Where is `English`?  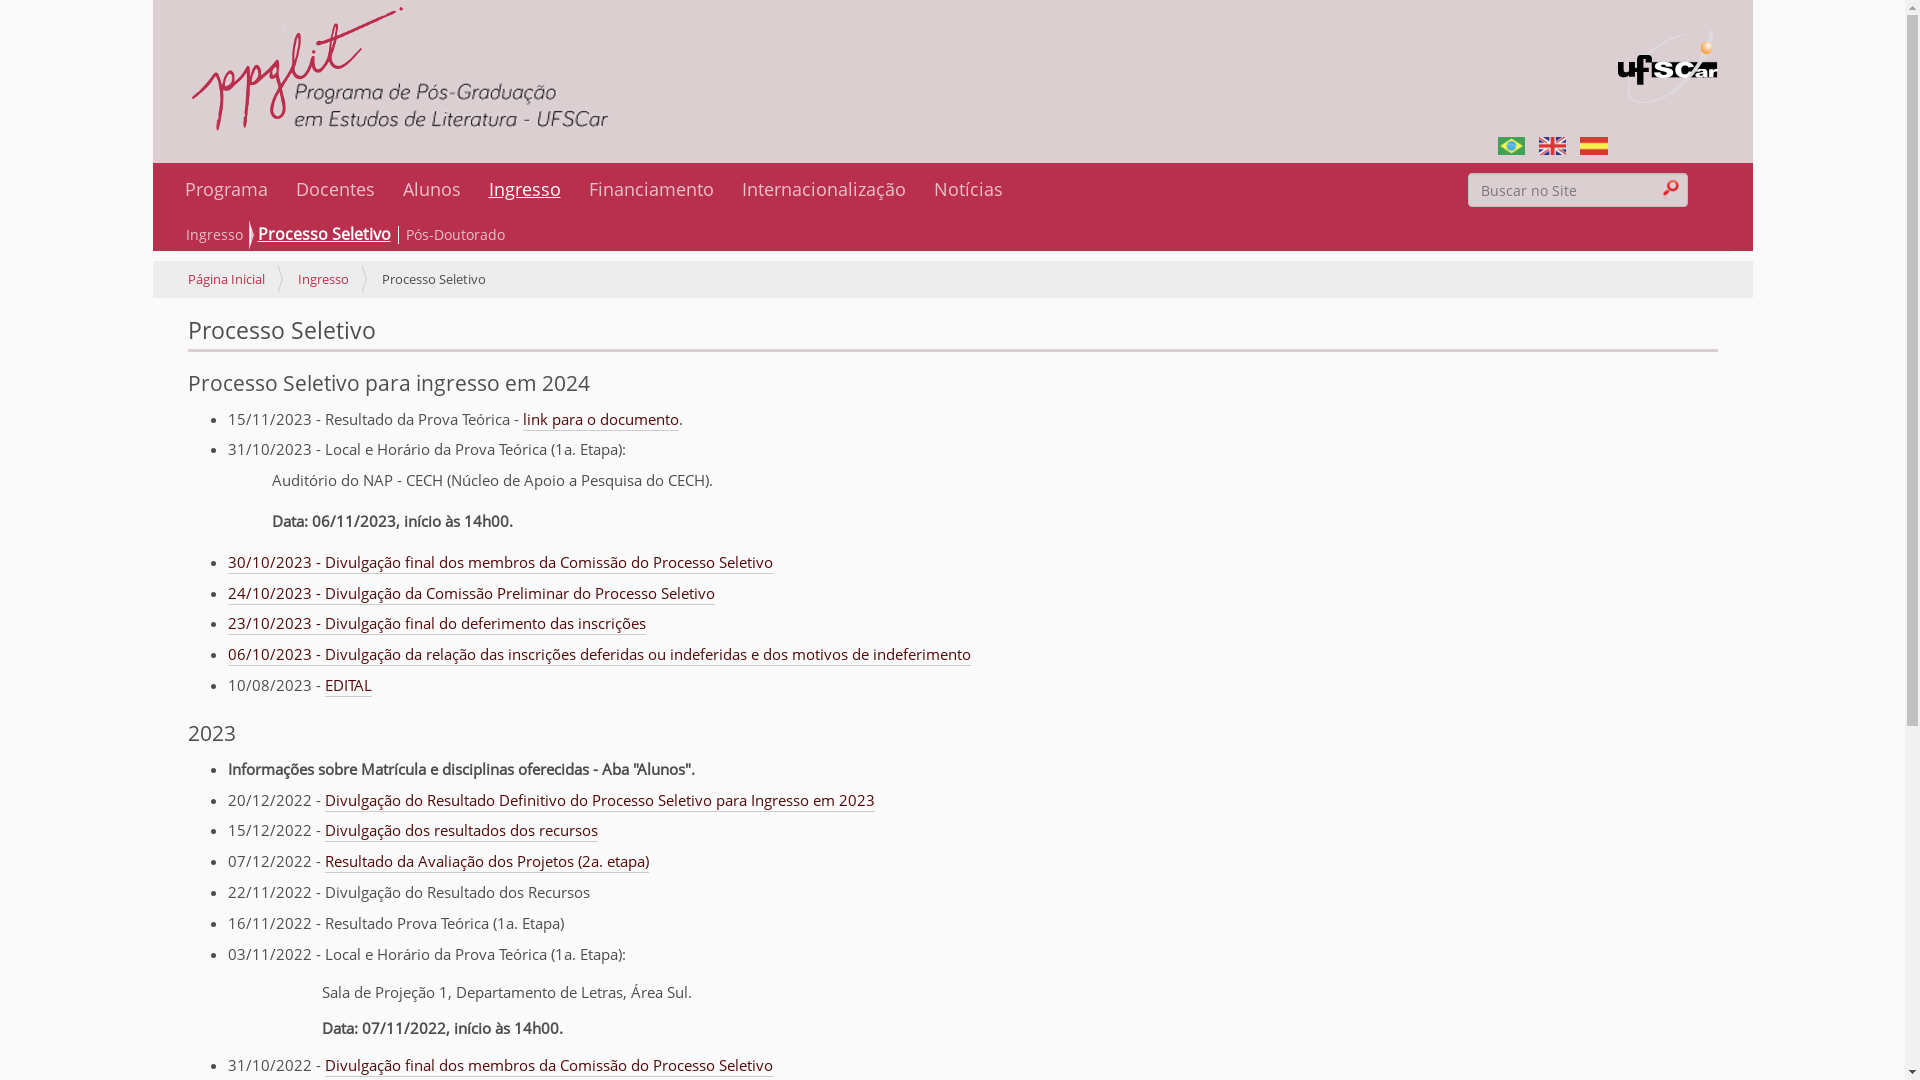
English is located at coordinates (1552, 144).